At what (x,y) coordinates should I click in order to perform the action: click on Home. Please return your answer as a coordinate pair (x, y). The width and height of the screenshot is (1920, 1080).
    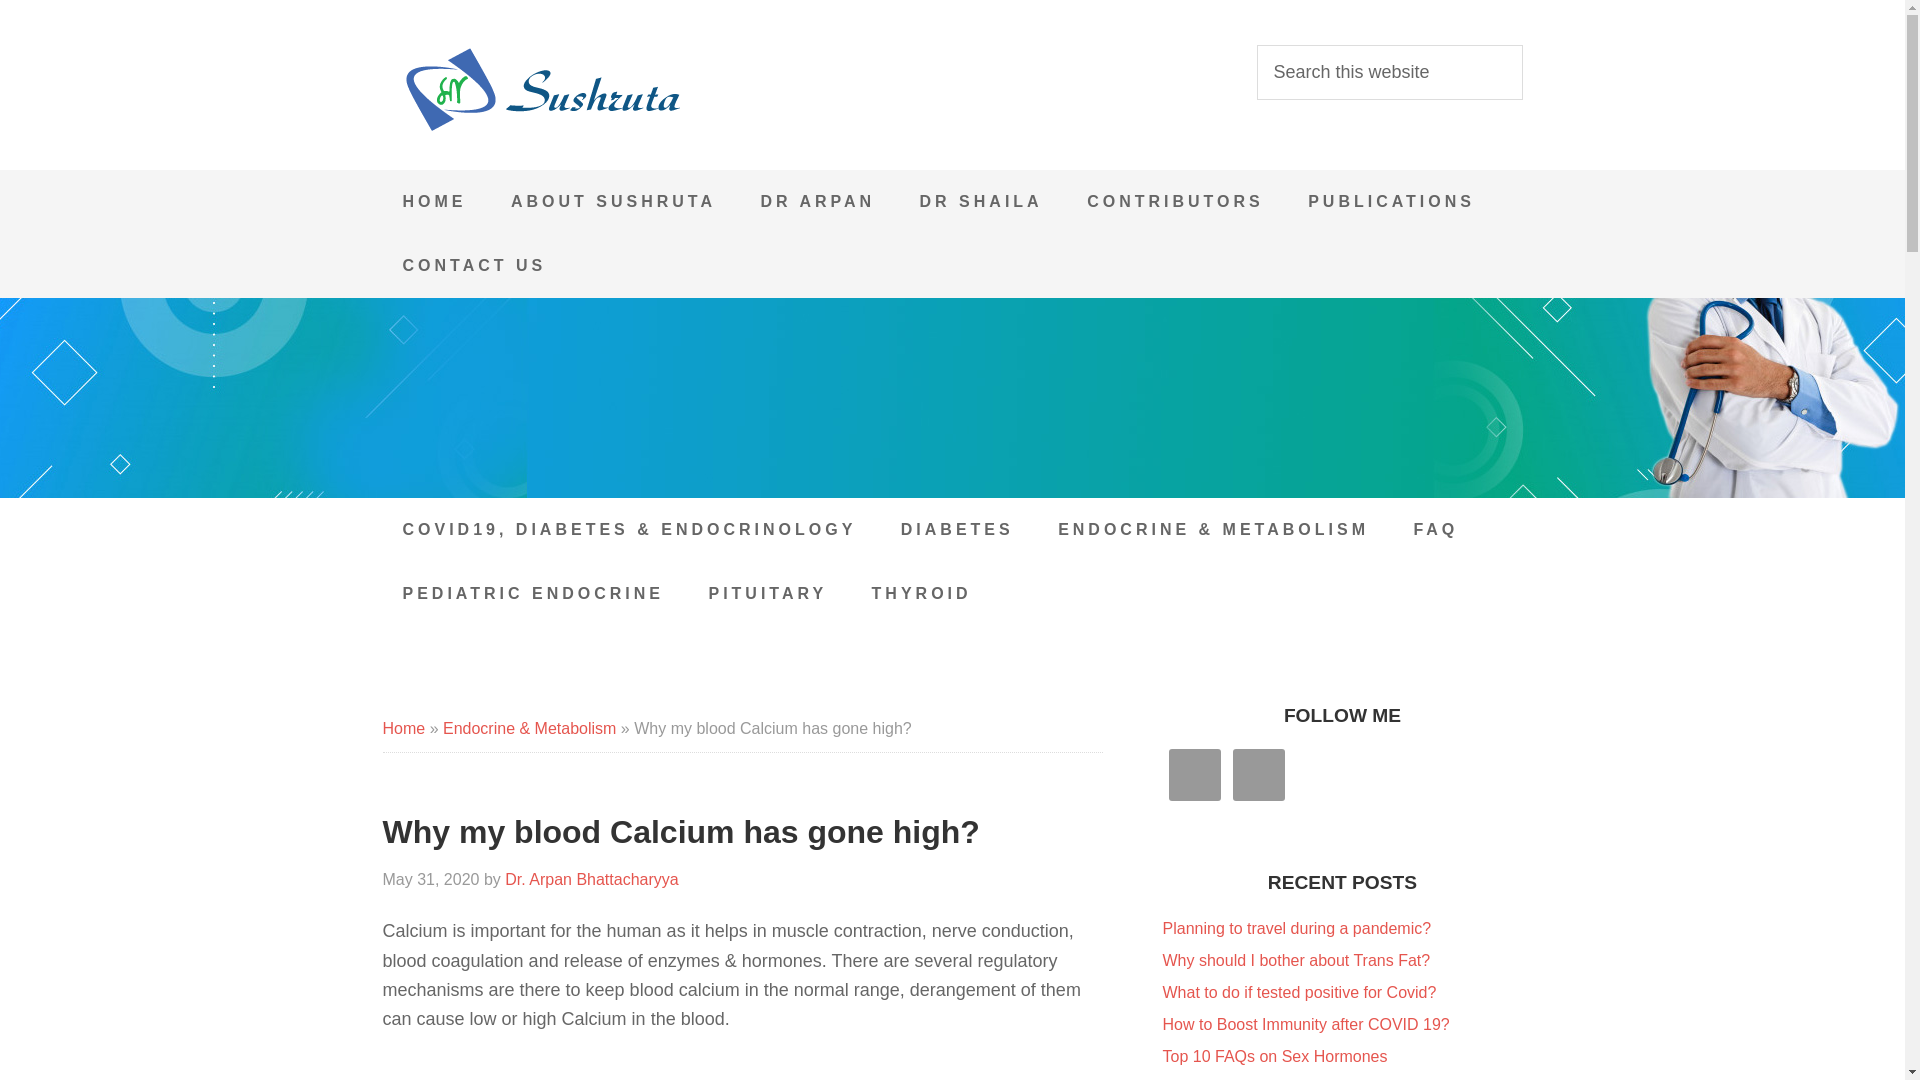
    Looking at the image, I should click on (403, 728).